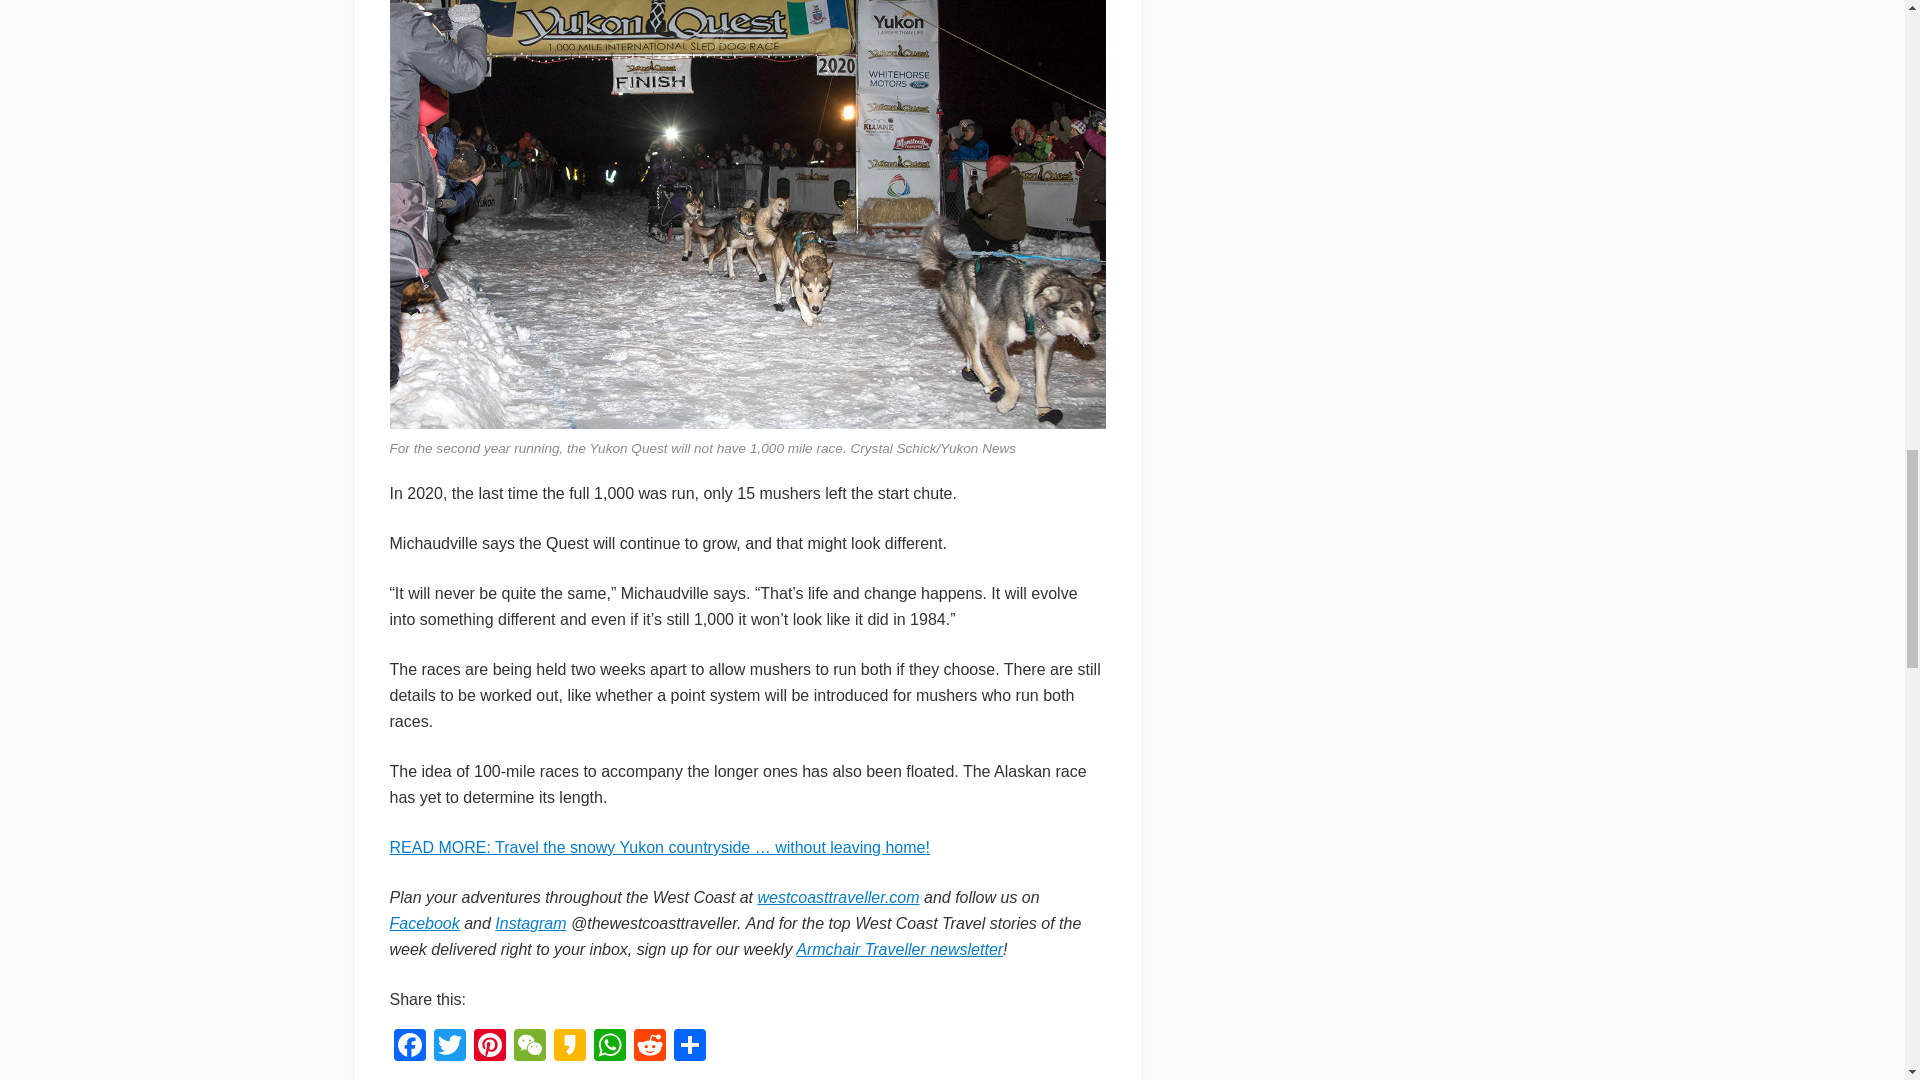 The width and height of the screenshot is (1920, 1080). What do you see at coordinates (650, 1047) in the screenshot?
I see `Reddit` at bounding box center [650, 1047].